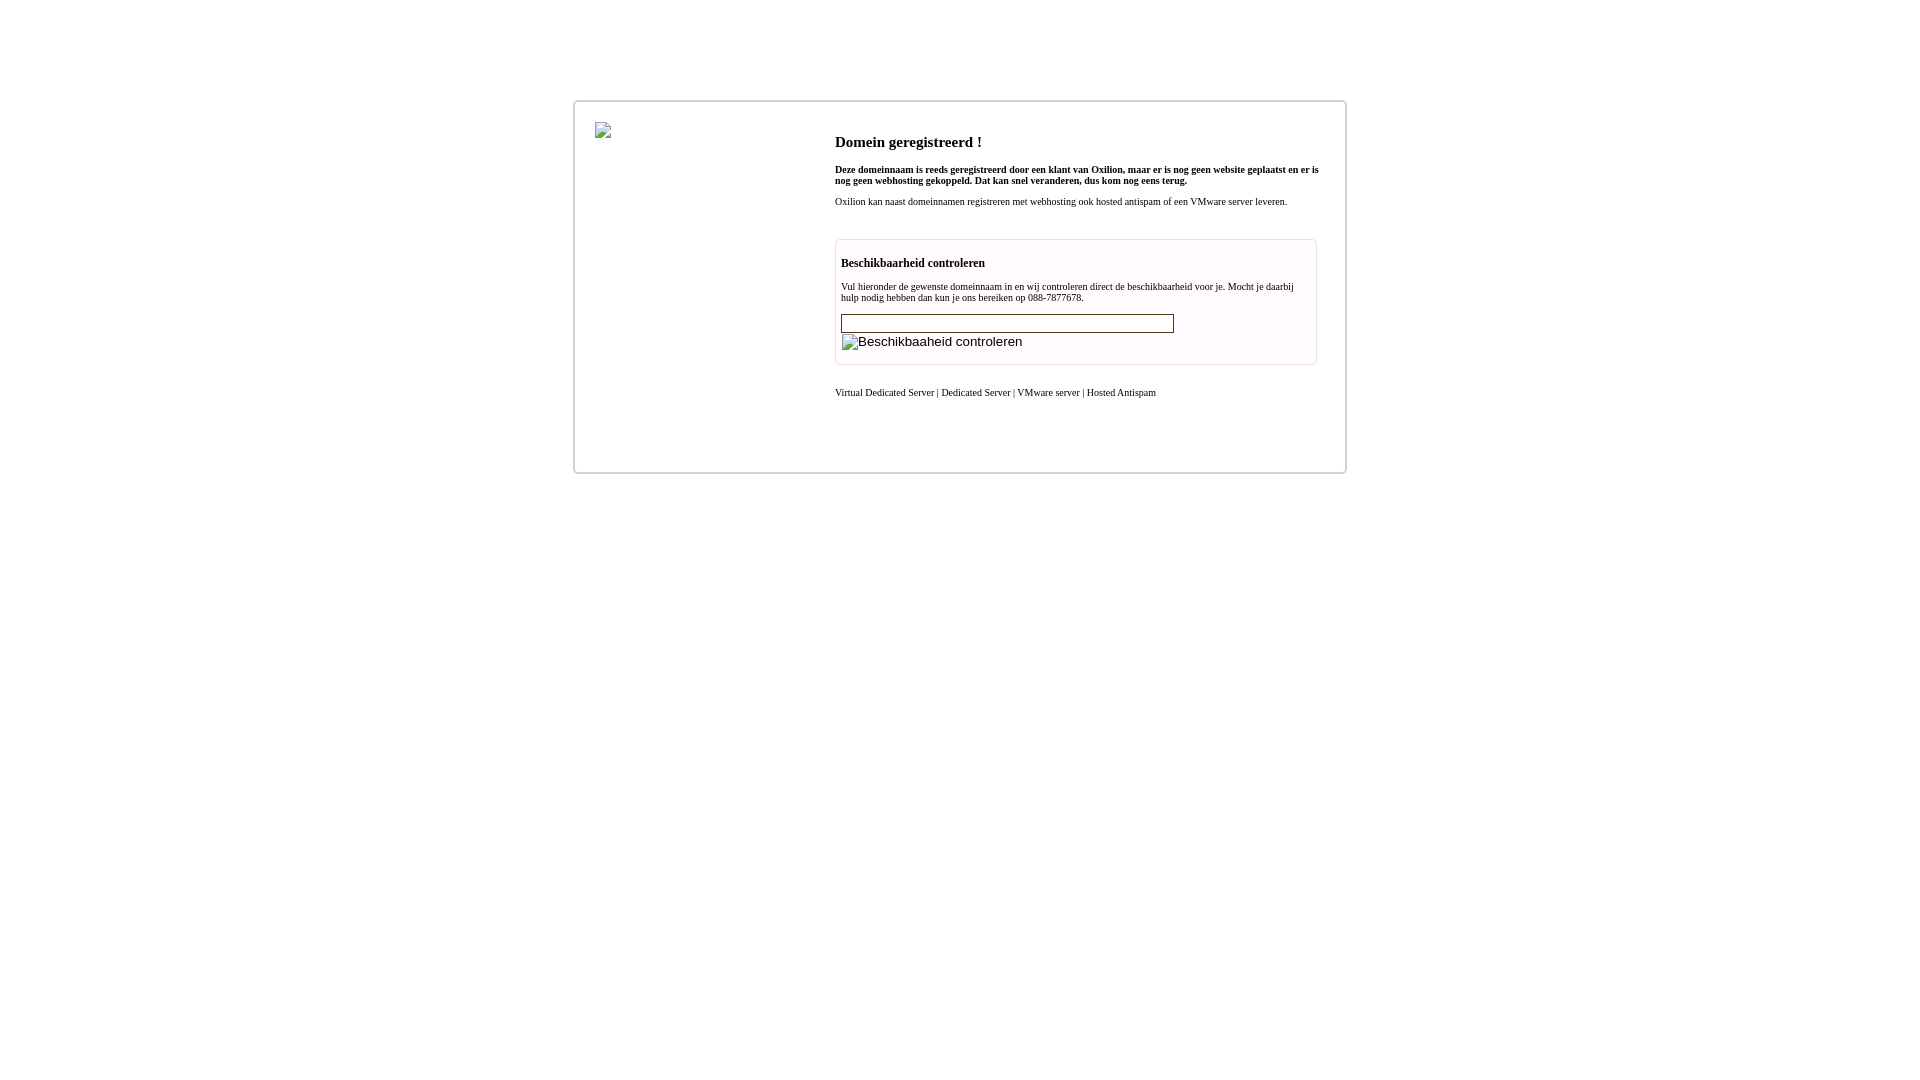 Image resolution: width=1920 pixels, height=1080 pixels. Describe the element at coordinates (1221, 202) in the screenshot. I see `VMware server` at that location.